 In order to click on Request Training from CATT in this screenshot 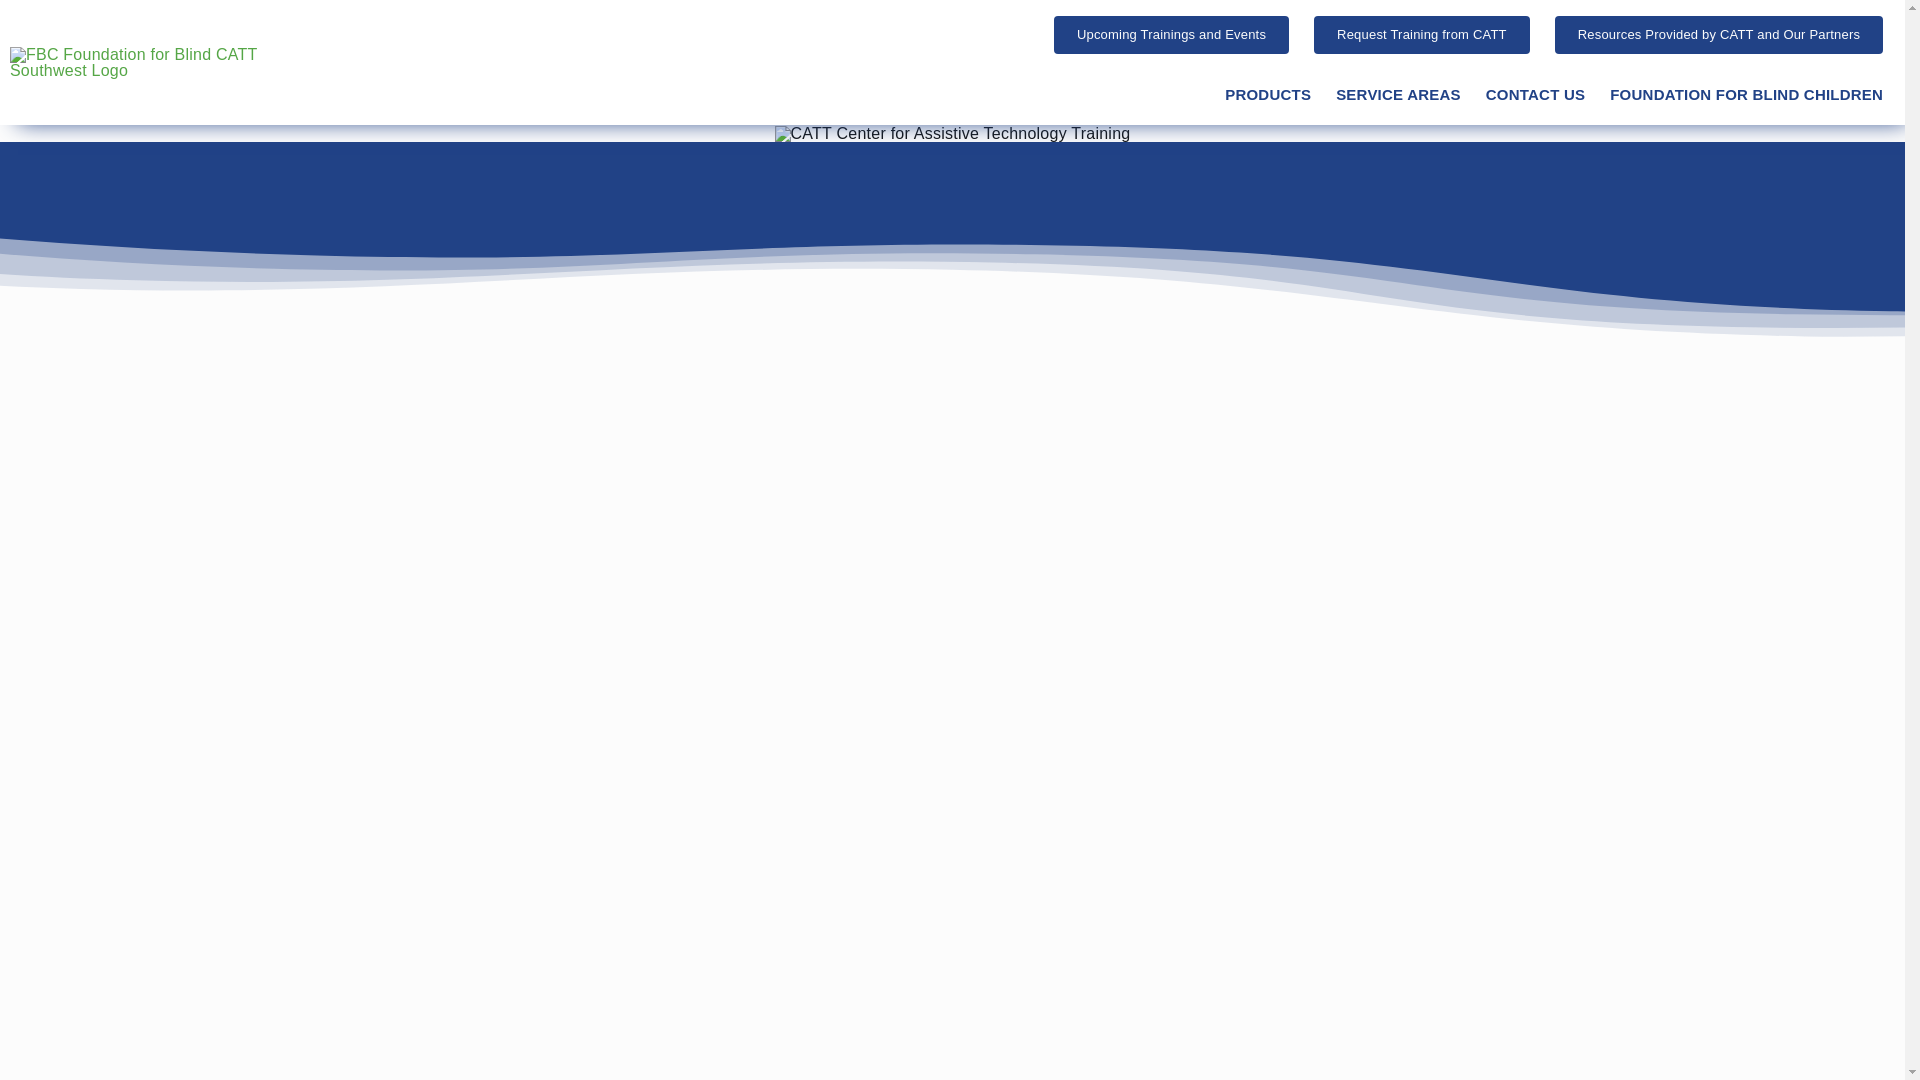, I will do `click(1422, 35)`.